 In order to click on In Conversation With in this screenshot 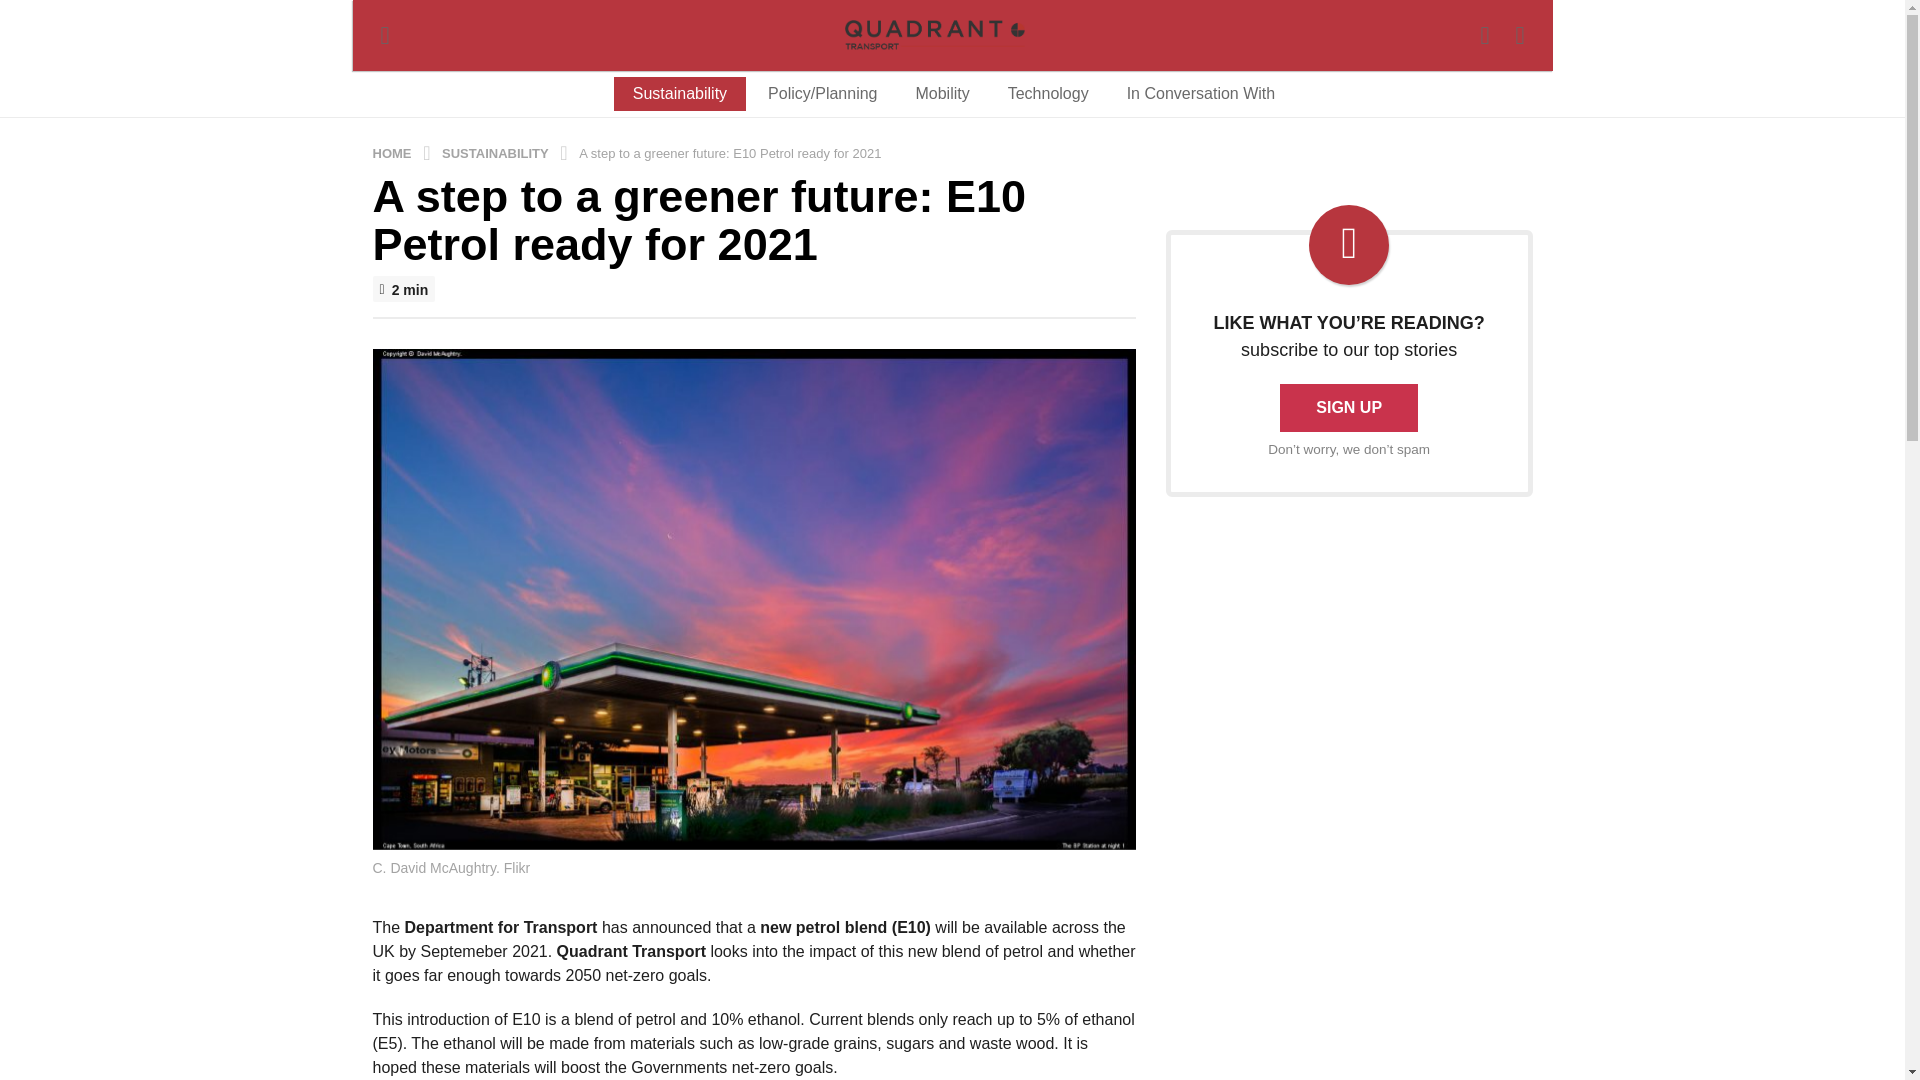, I will do `click(1200, 94)`.